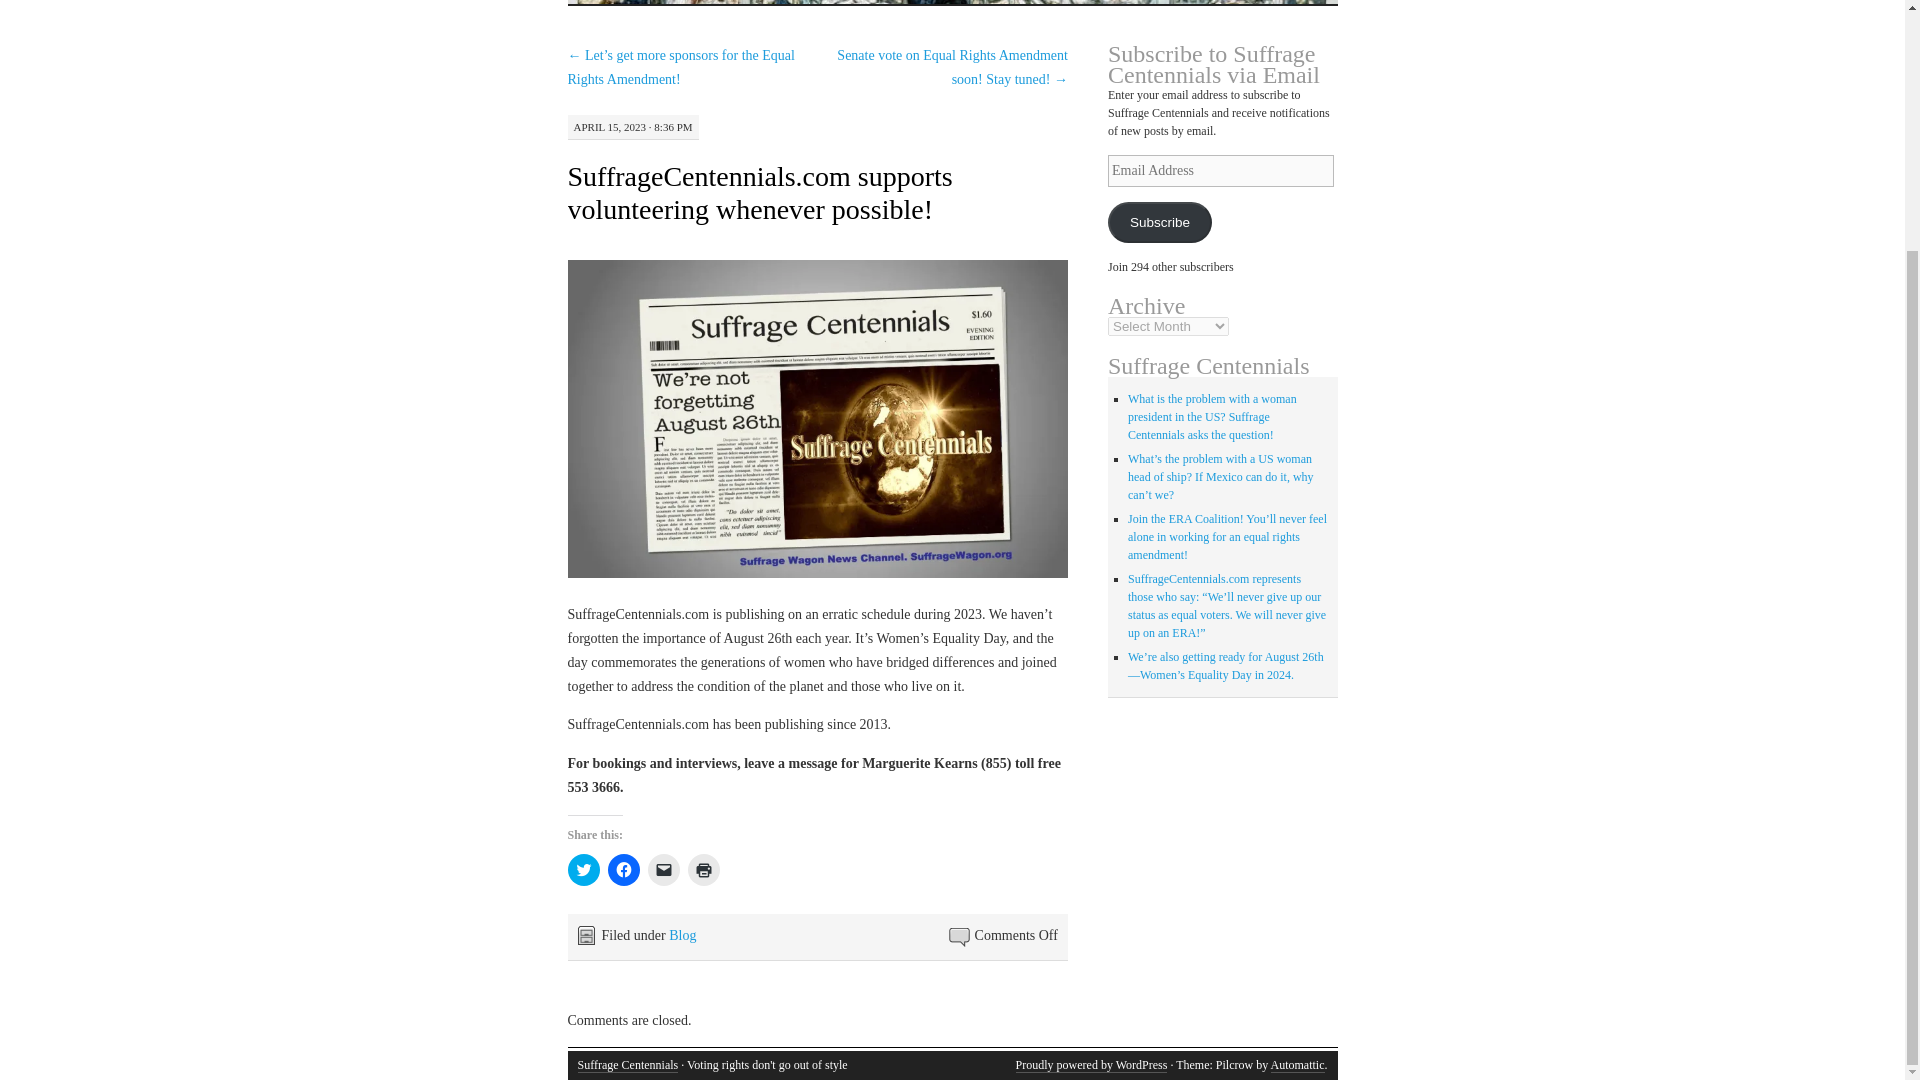  Describe the element at coordinates (584, 870) in the screenshot. I see `Click to share on Twitter` at that location.